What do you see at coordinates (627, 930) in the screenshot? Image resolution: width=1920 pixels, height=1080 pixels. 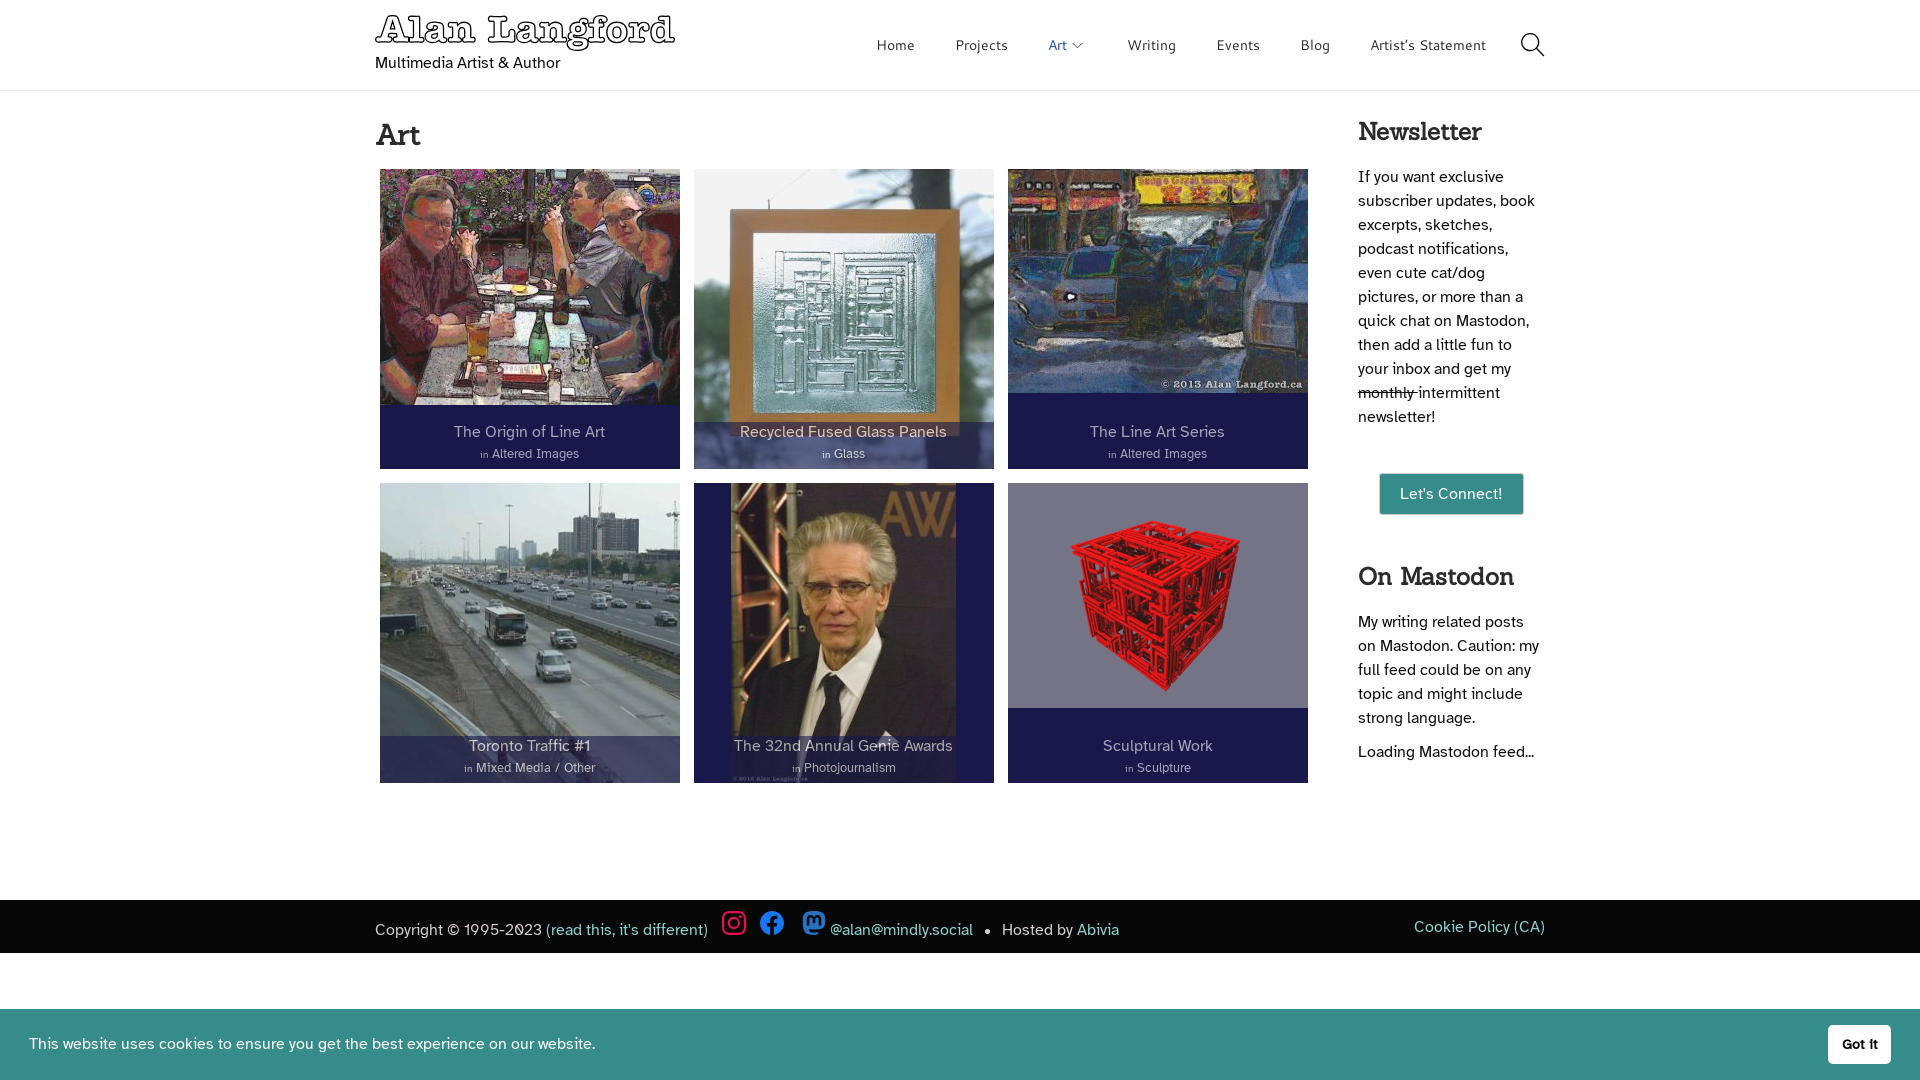 I see `(read this, it's different)` at bounding box center [627, 930].